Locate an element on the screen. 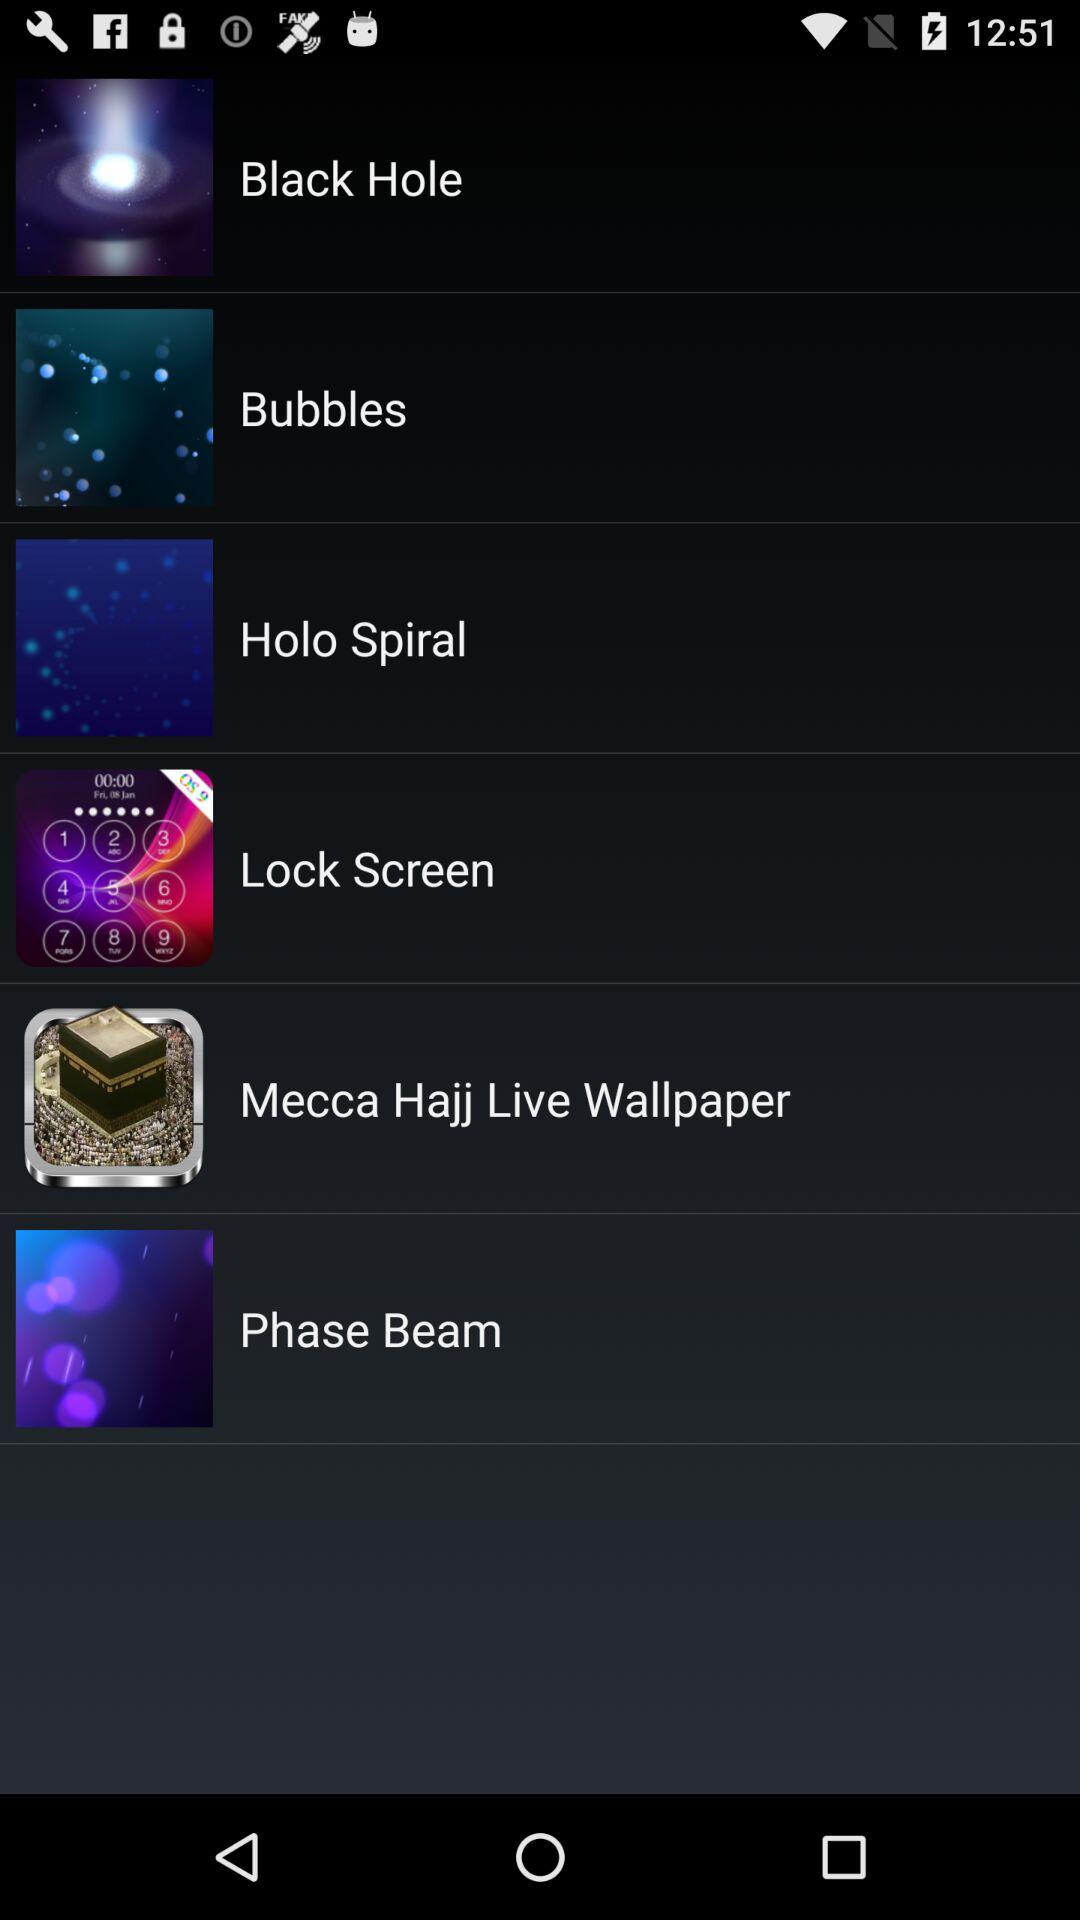 The image size is (1080, 1920). select the app below the bubbles app is located at coordinates (353, 638).